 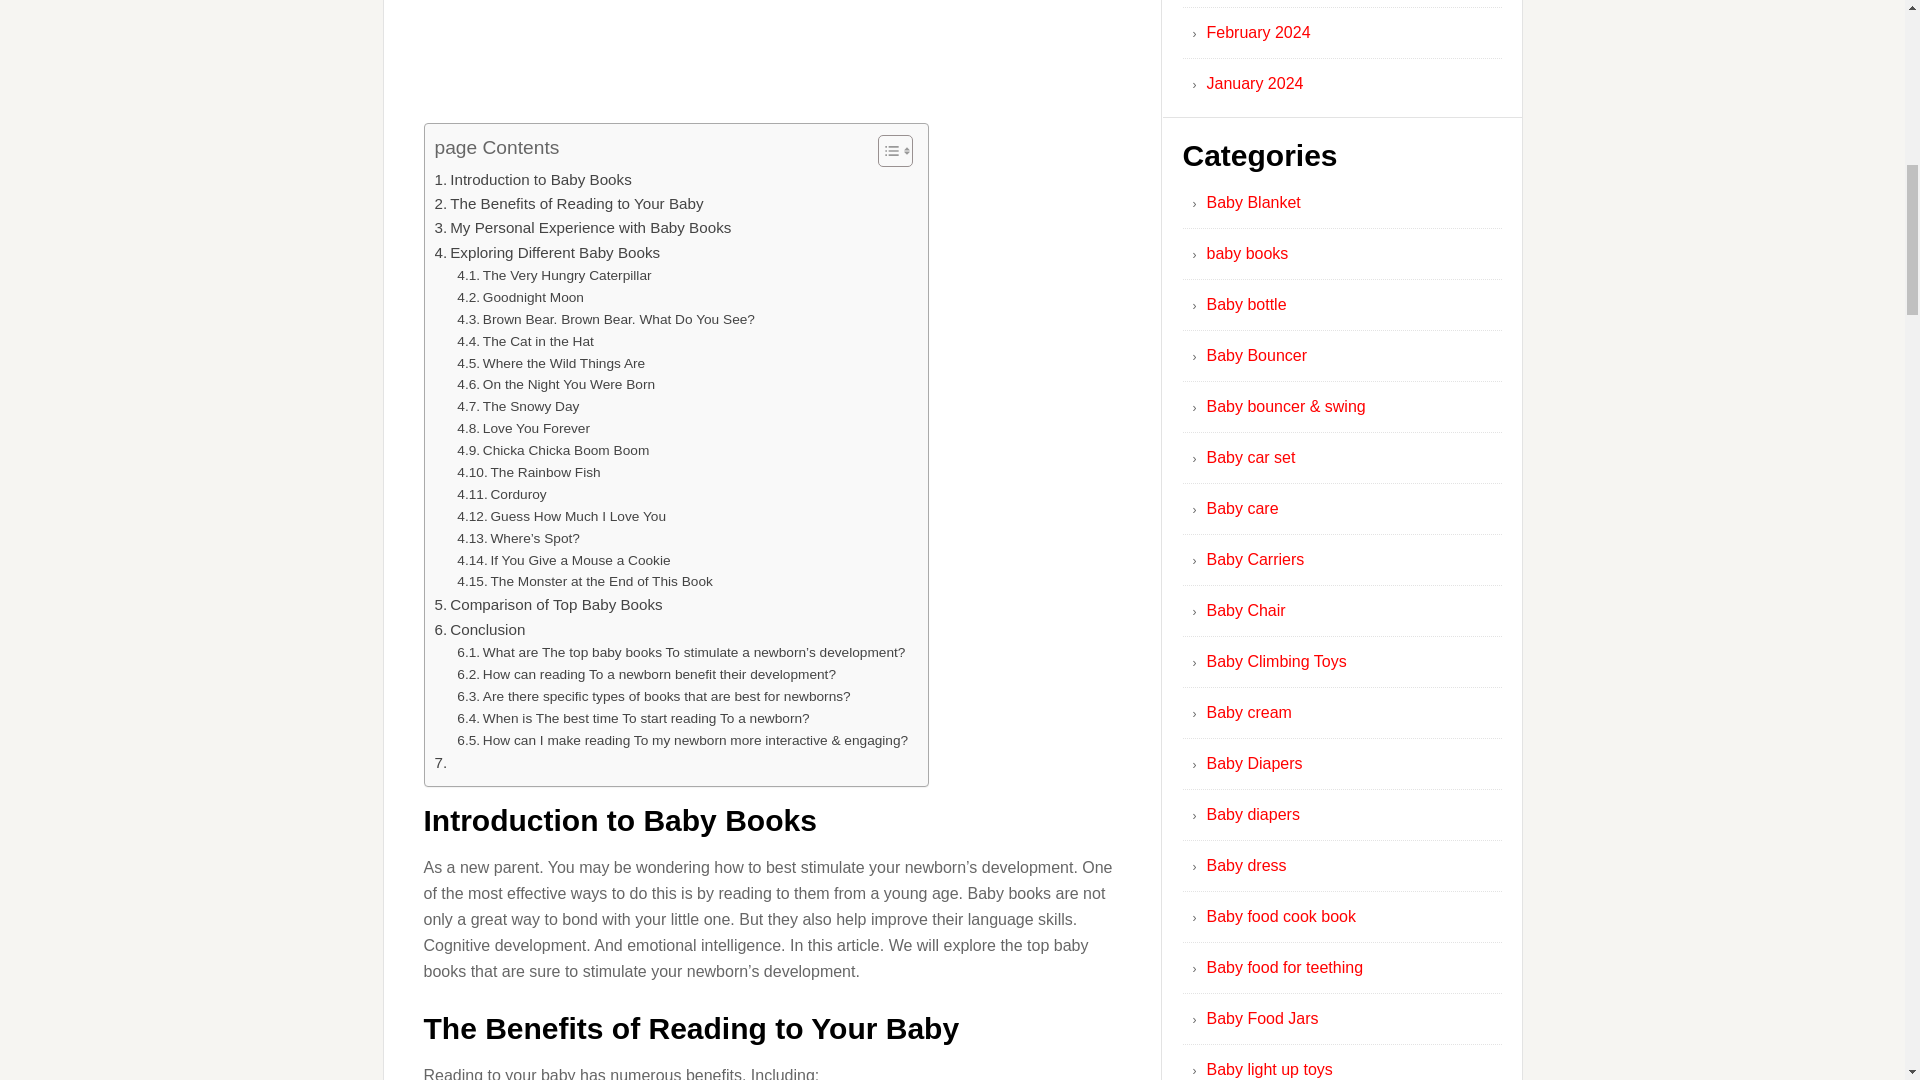 I want to click on The Benefits of Reading to Your Baby, so click(x=568, y=204).